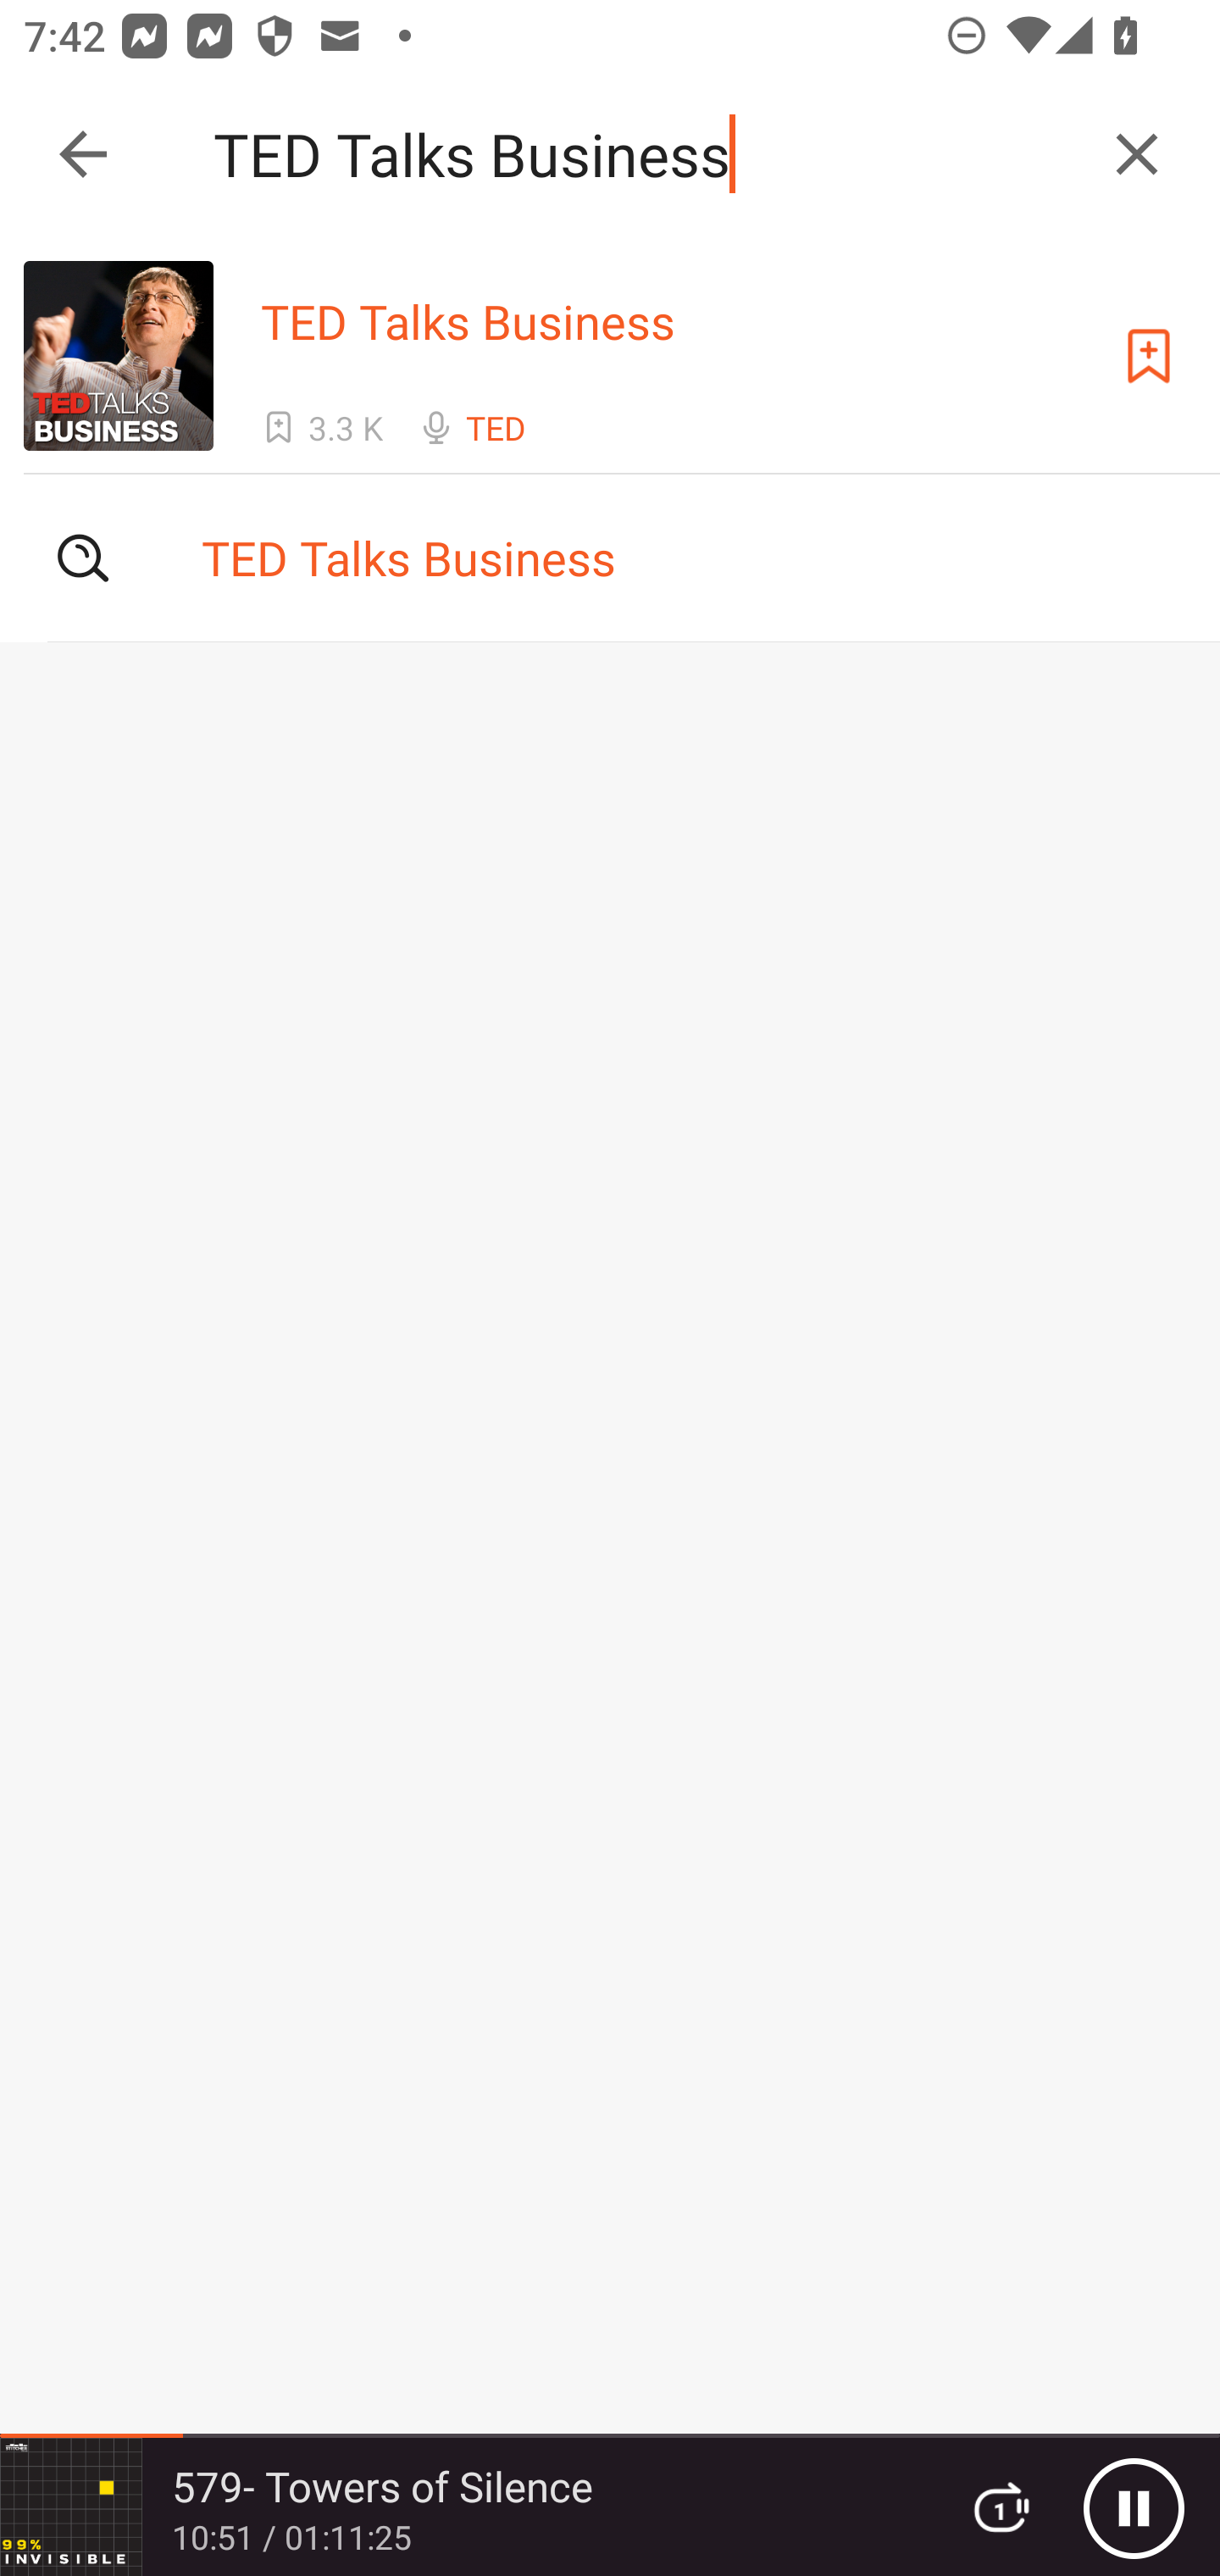  I want to click on Subscribe, so click(1149, 356).